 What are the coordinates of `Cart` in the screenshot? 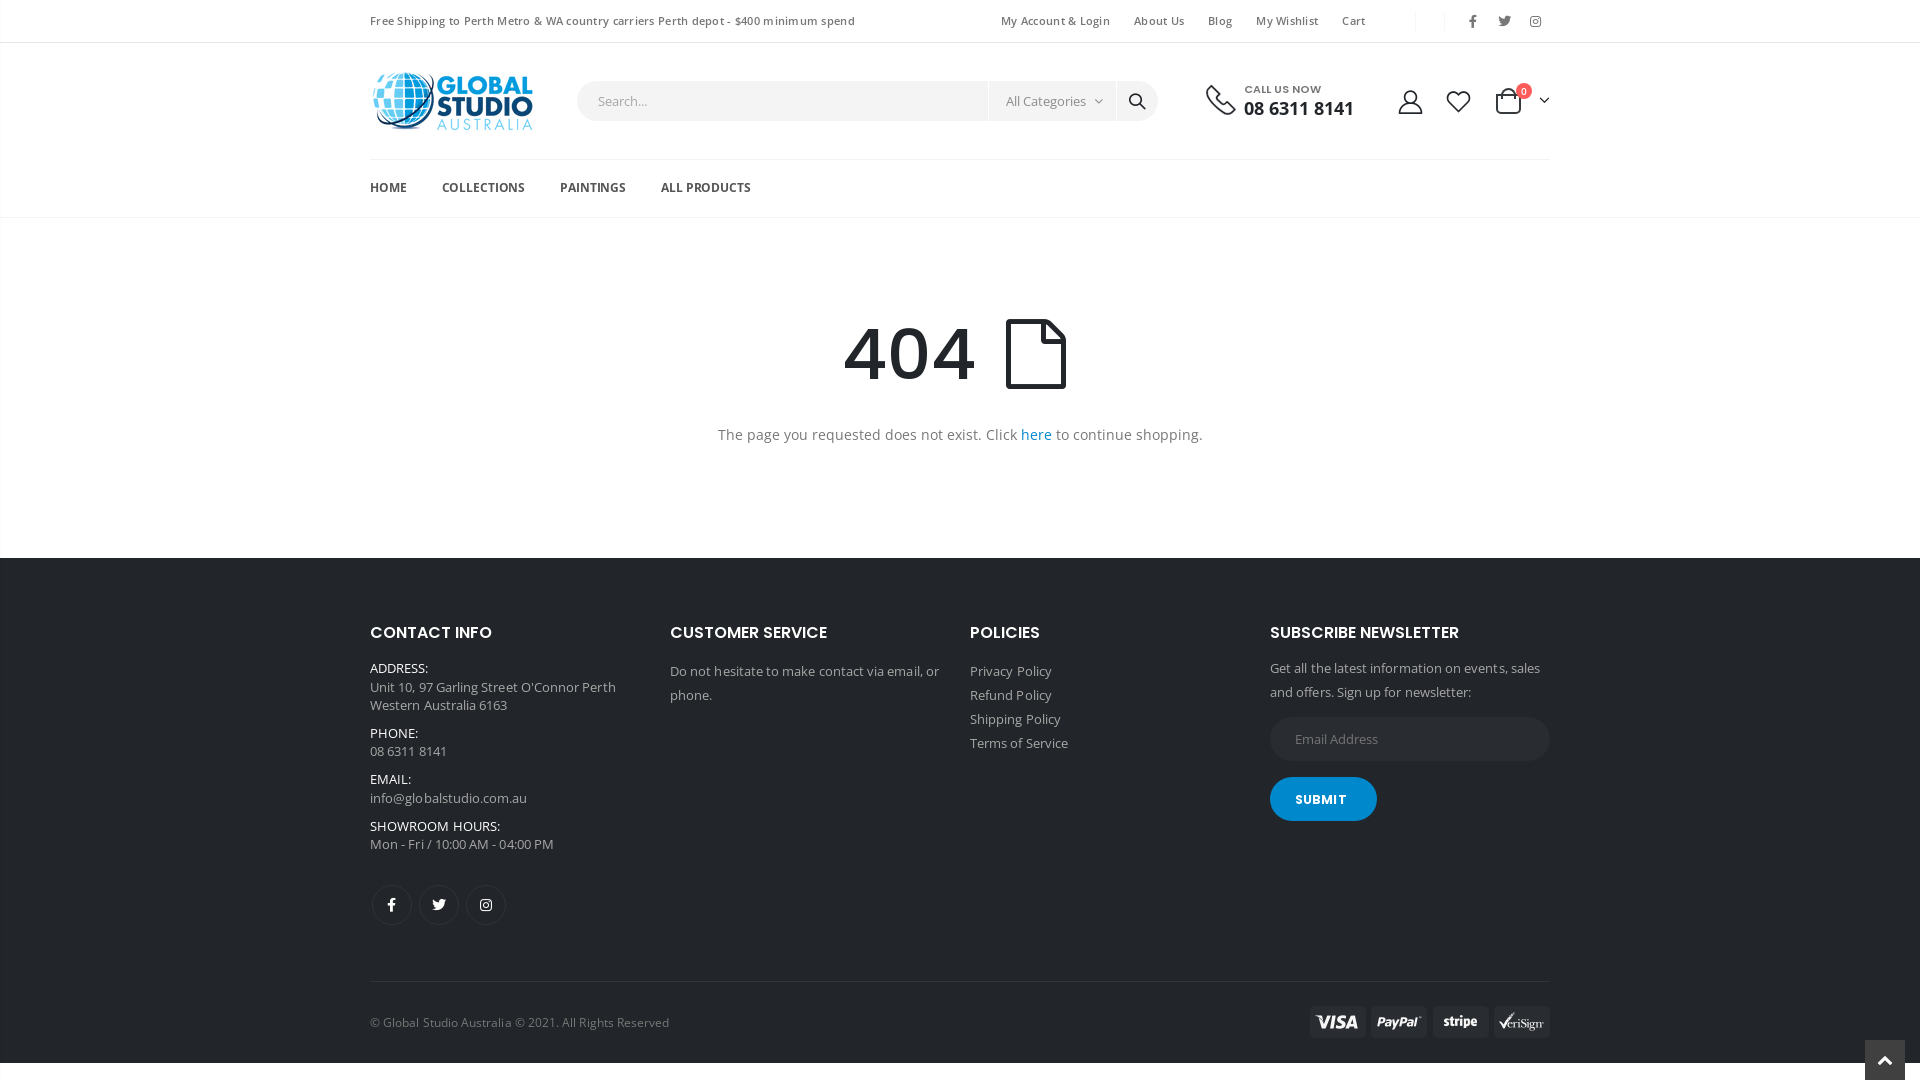 It's located at (1354, 20).